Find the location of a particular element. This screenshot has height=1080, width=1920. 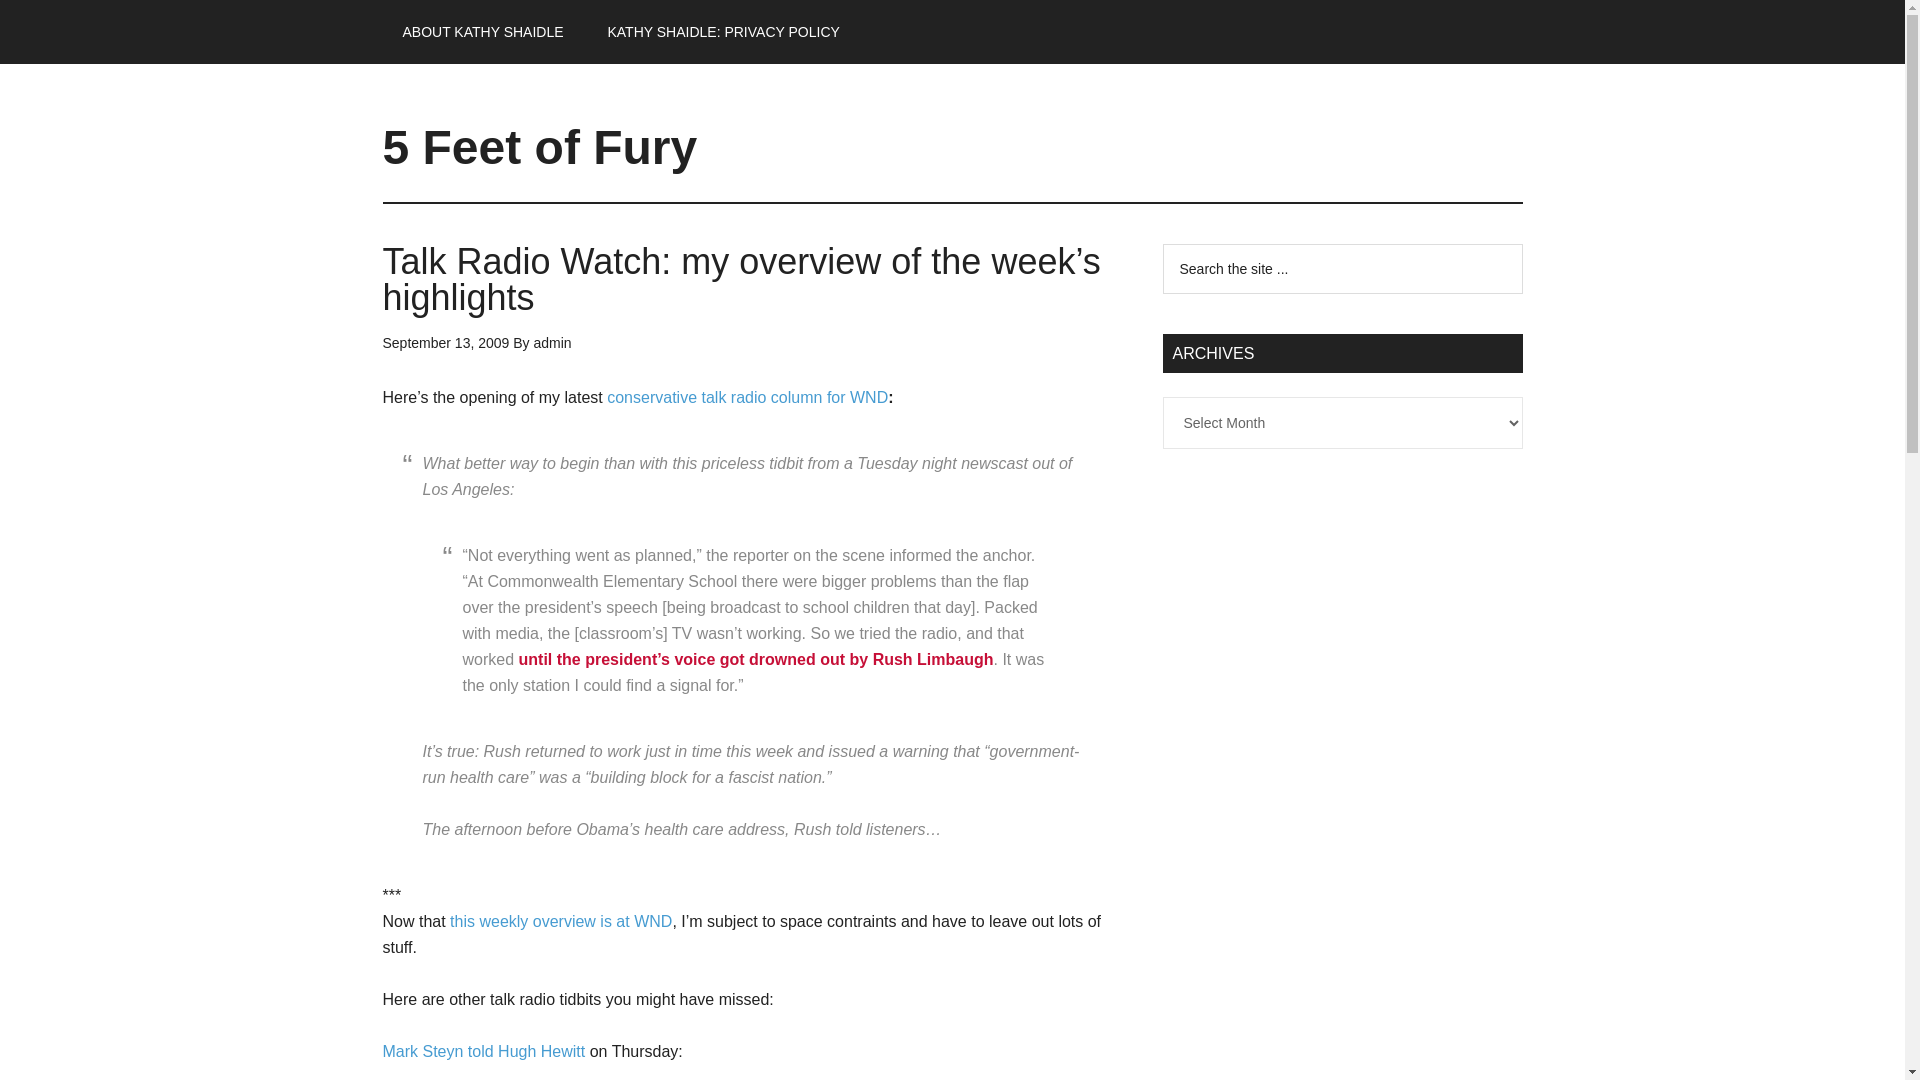

admin is located at coordinates (552, 342).